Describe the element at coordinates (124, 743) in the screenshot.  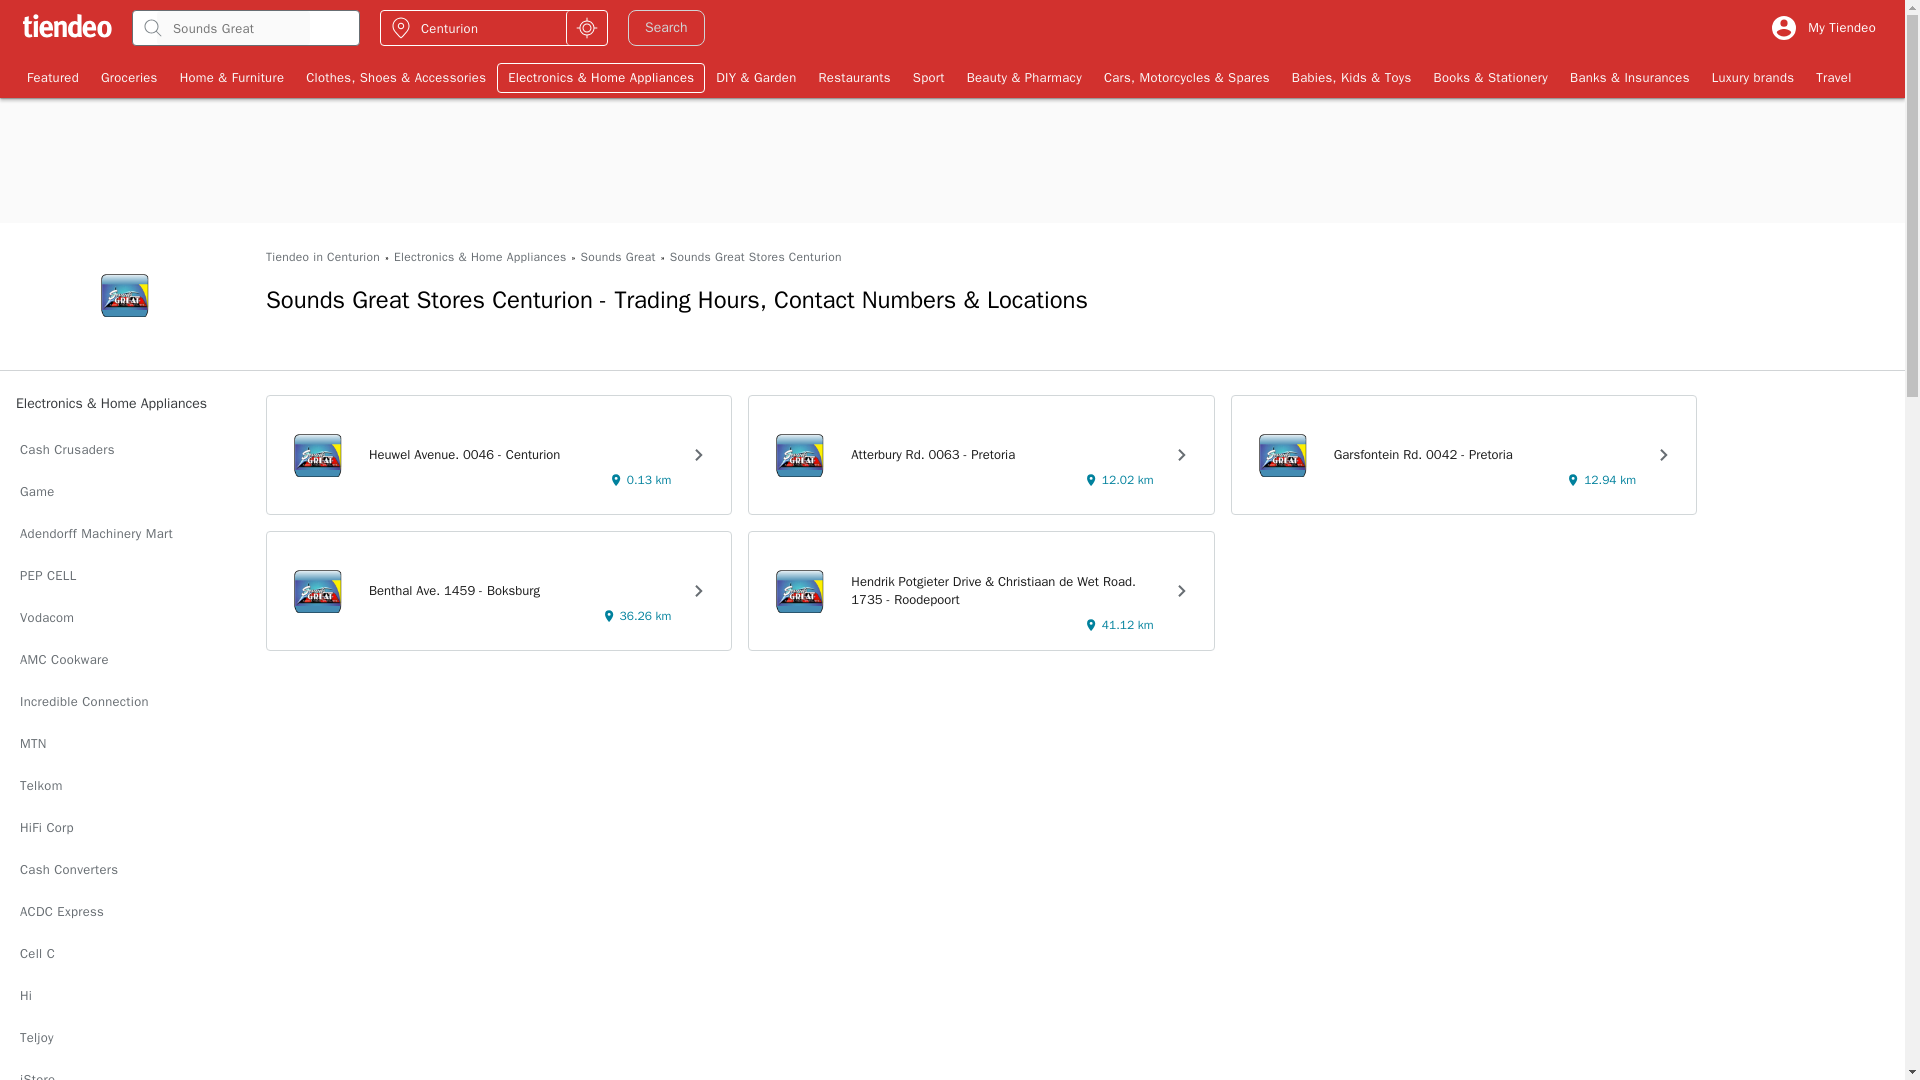
I see `MTN` at that location.